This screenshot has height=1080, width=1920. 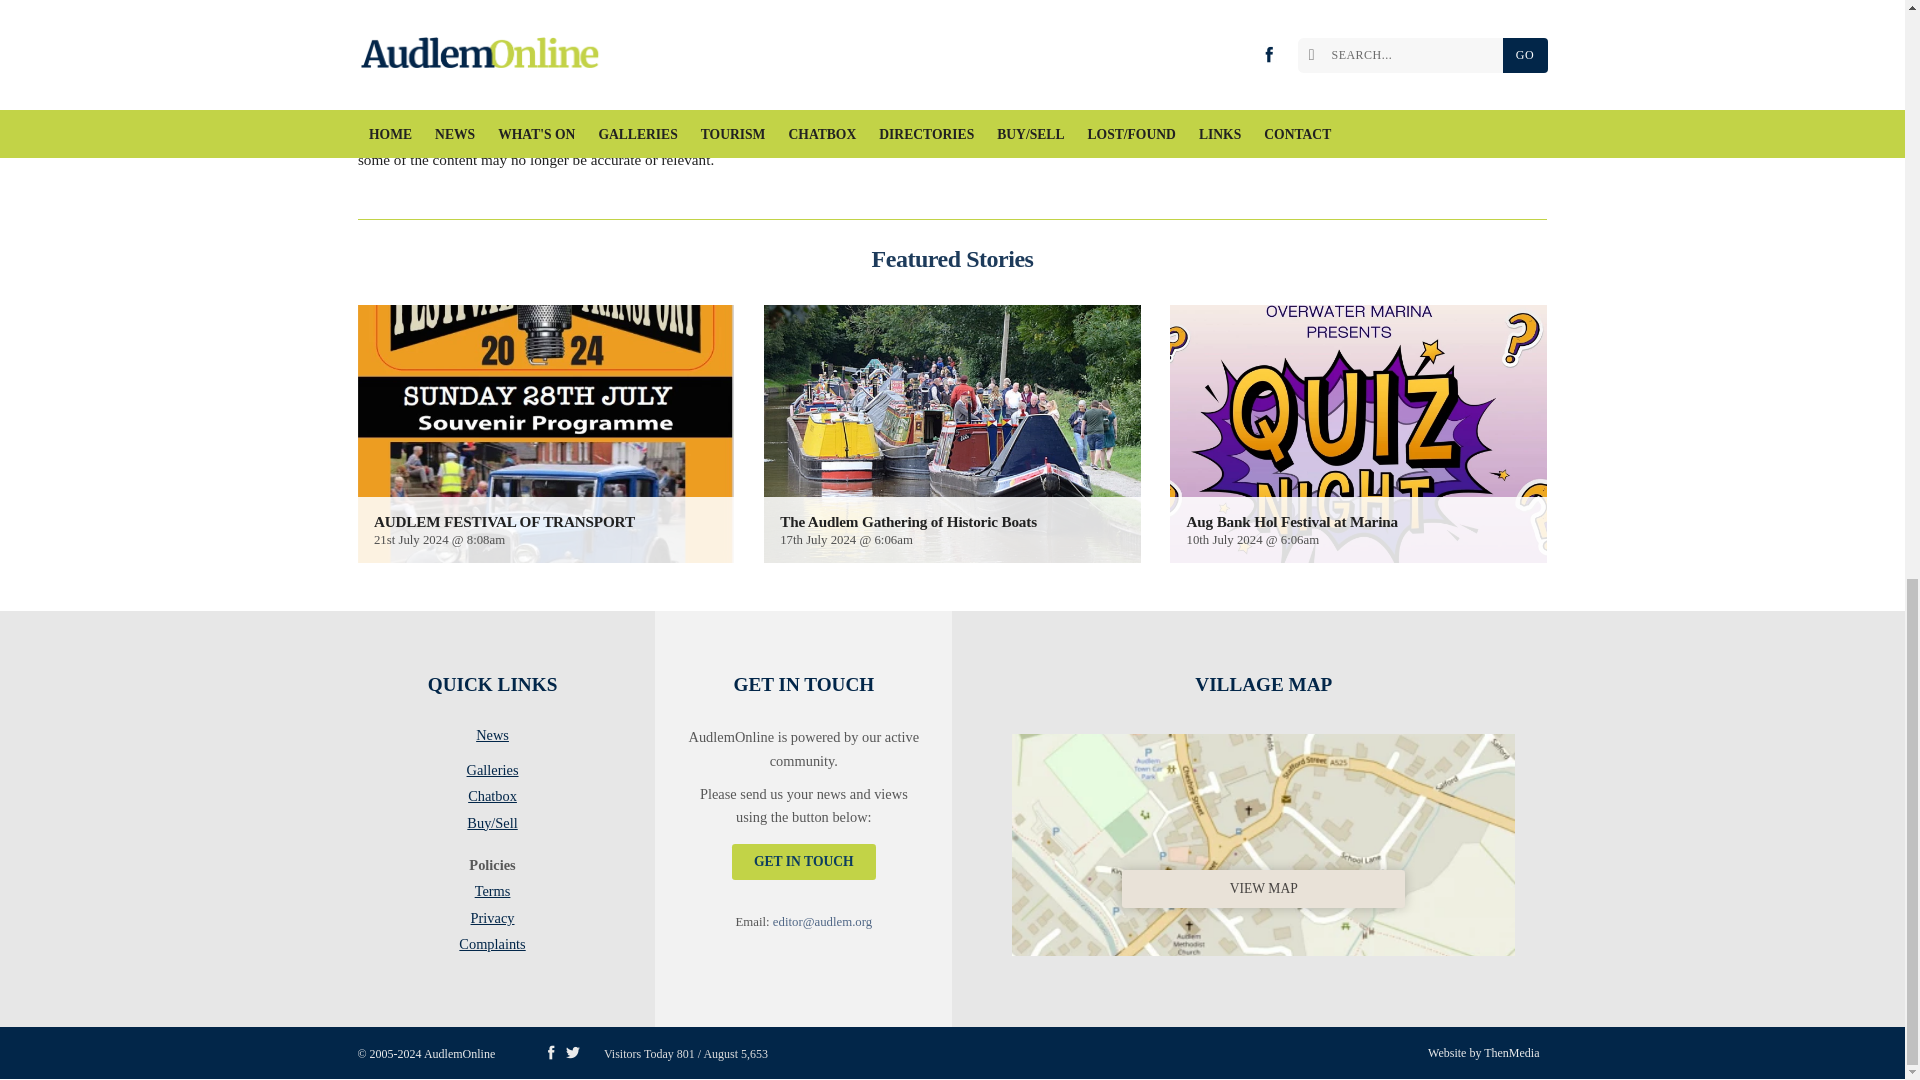 What do you see at coordinates (550, 1052) in the screenshot?
I see `Visit our Facebook Page` at bounding box center [550, 1052].